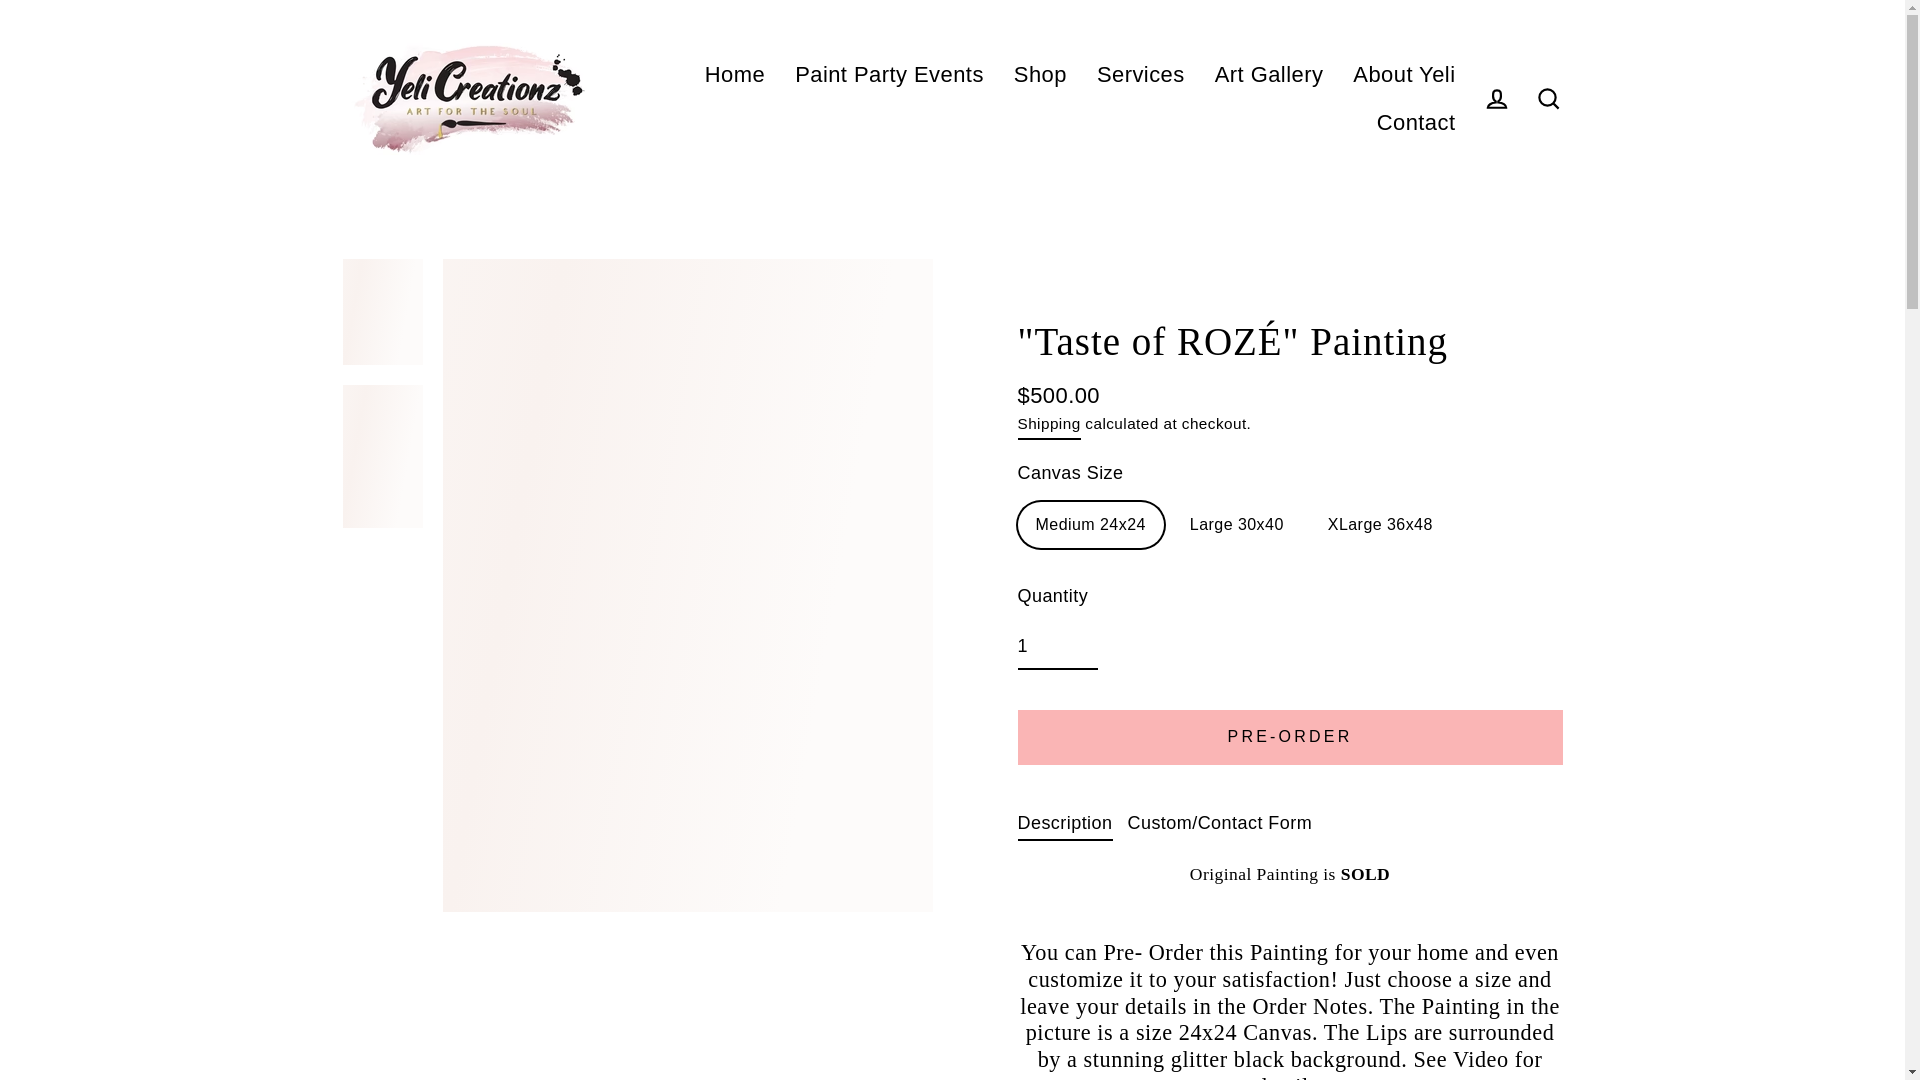 This screenshot has width=1920, height=1080. I want to click on Paint Party Events, so click(888, 74).